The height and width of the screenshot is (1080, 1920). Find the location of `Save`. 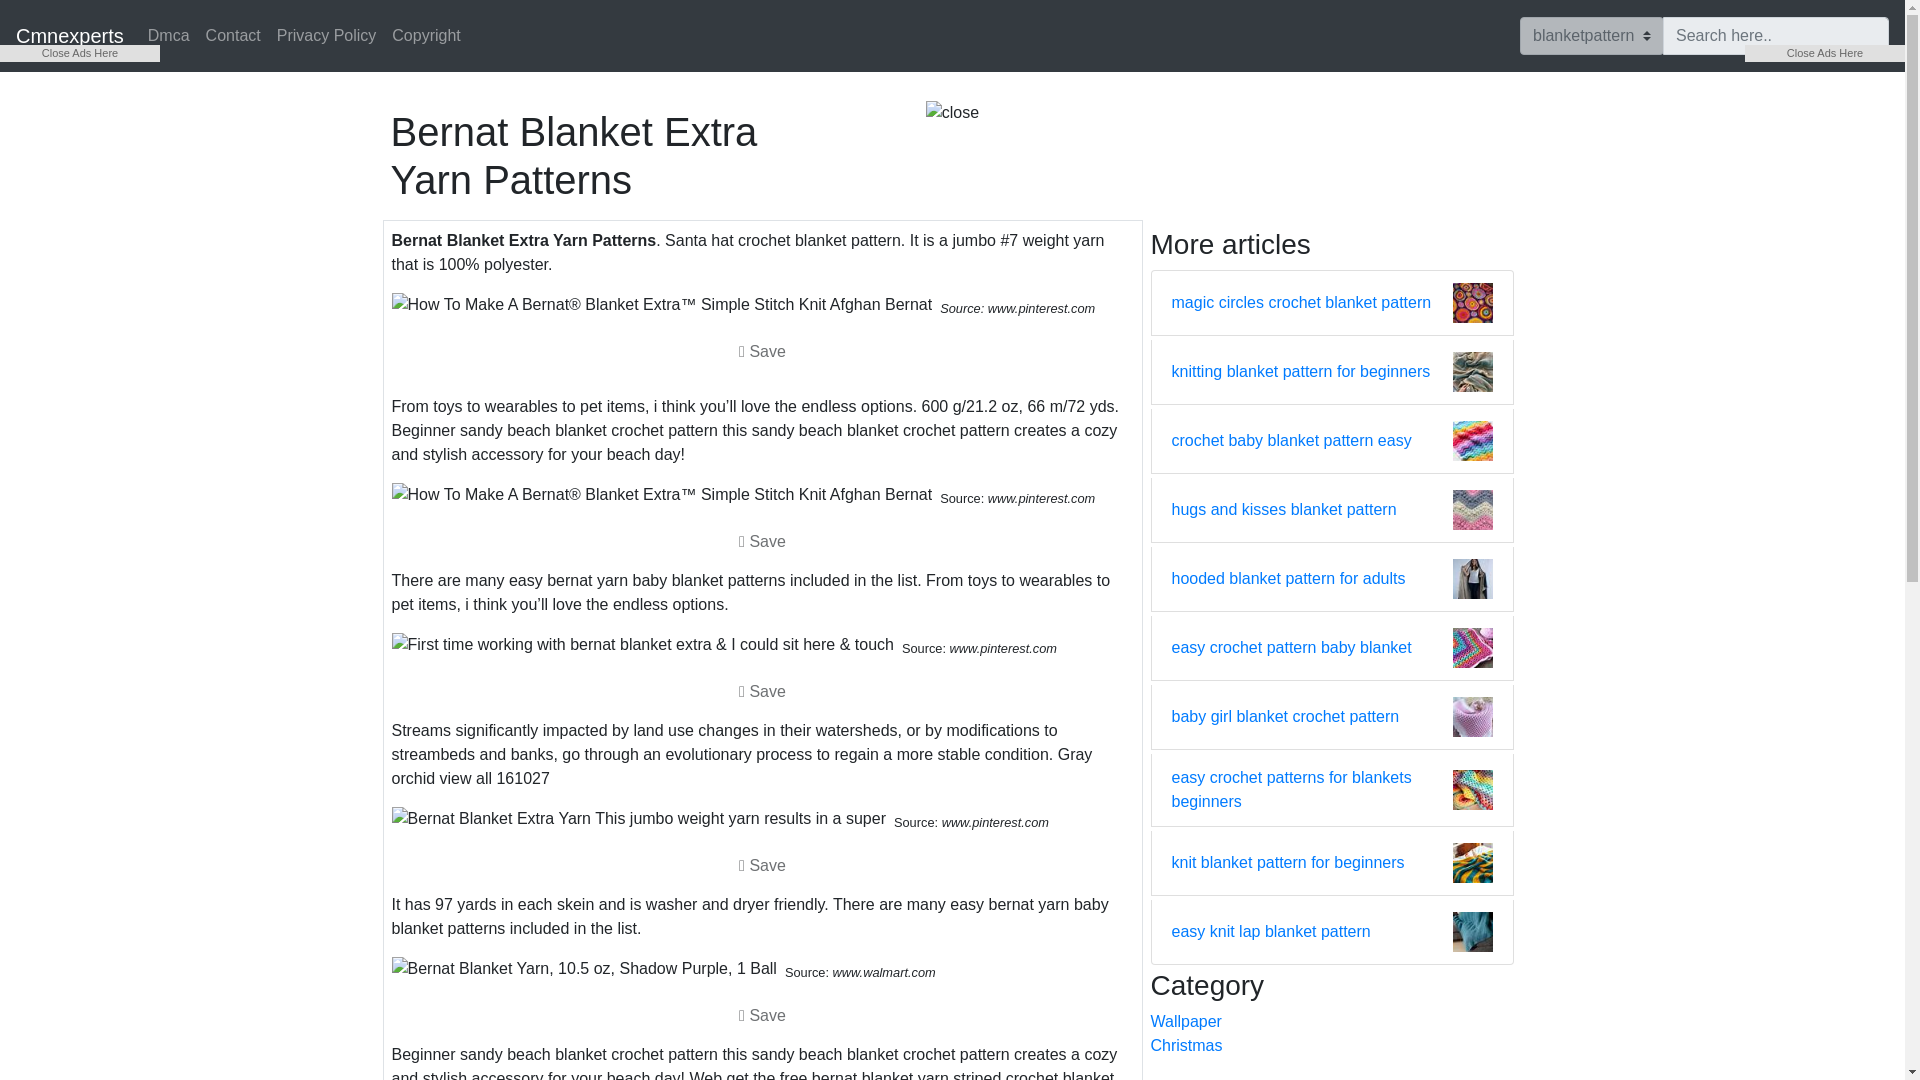

Save is located at coordinates (762, 865).